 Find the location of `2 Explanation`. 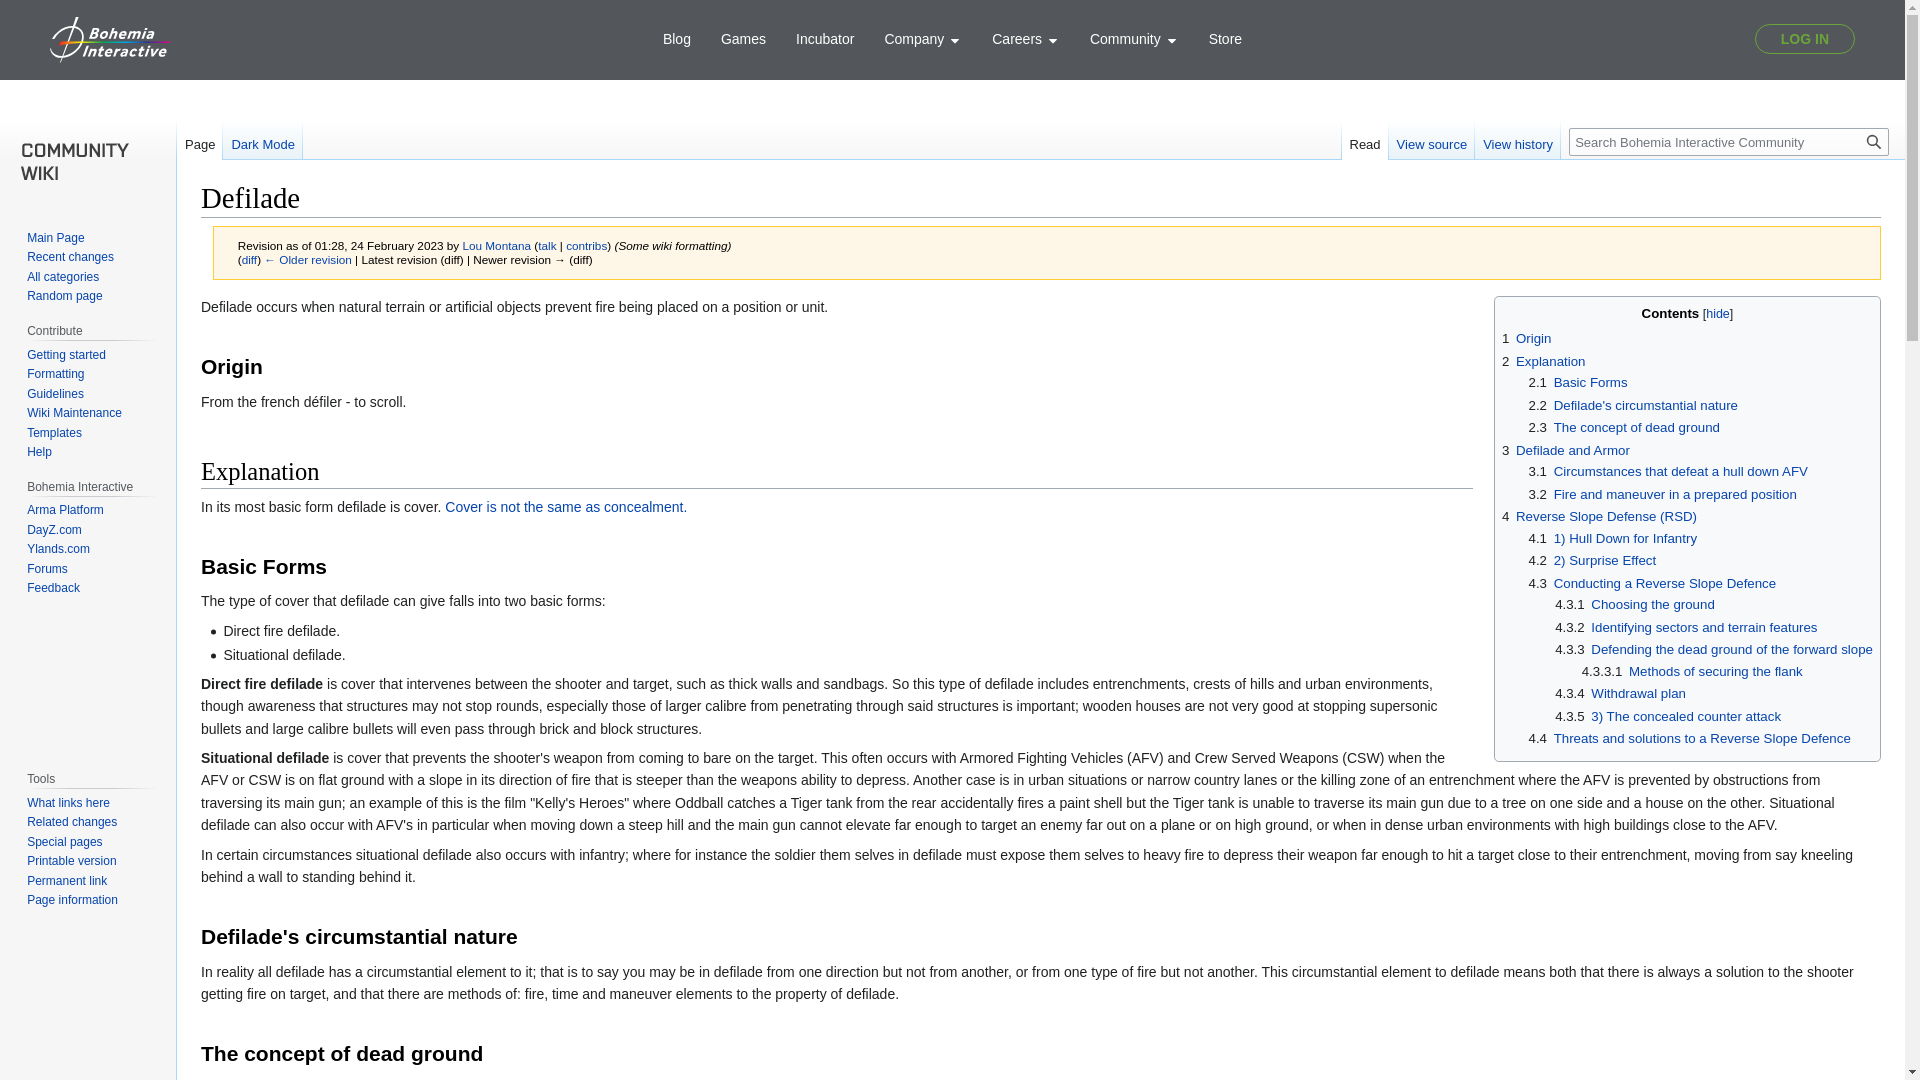

2 Explanation is located at coordinates (1543, 362).